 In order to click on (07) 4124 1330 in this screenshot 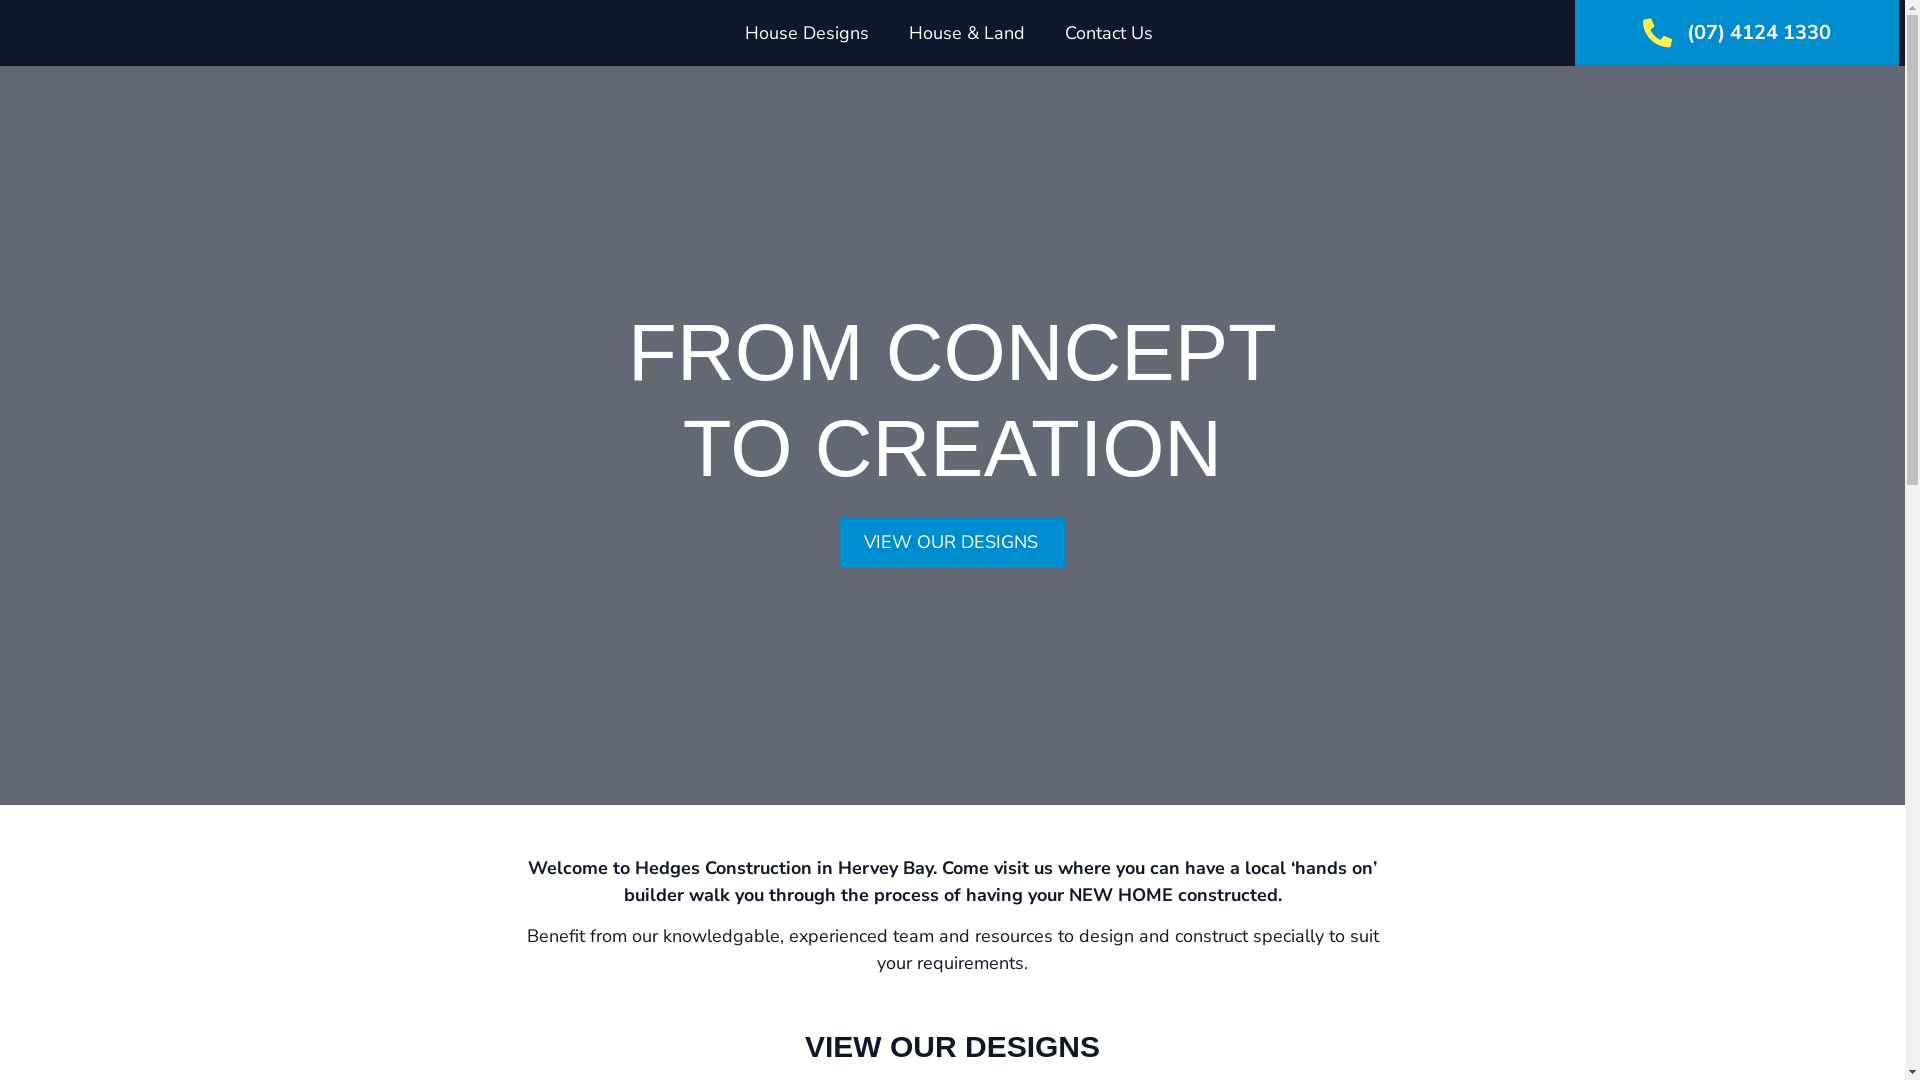, I will do `click(1759, 32)`.